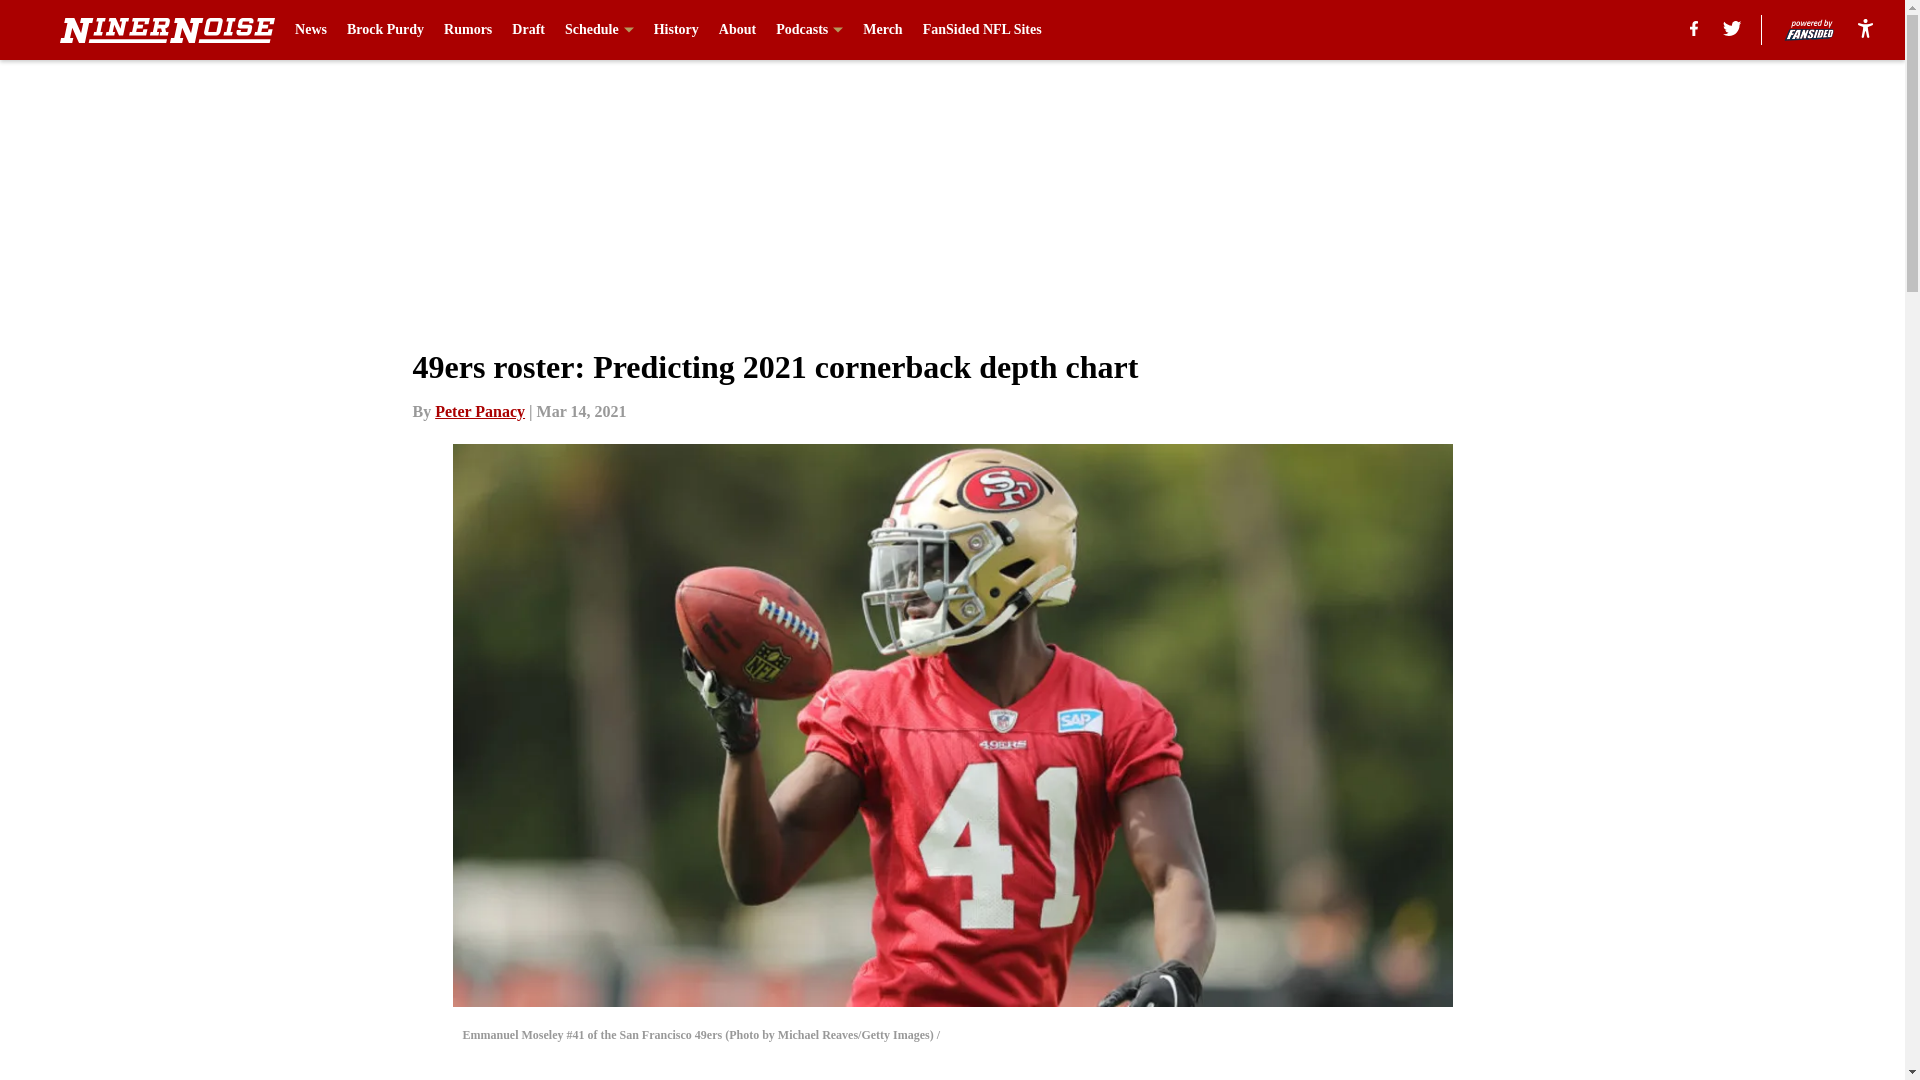  What do you see at coordinates (676, 30) in the screenshot?
I see `History` at bounding box center [676, 30].